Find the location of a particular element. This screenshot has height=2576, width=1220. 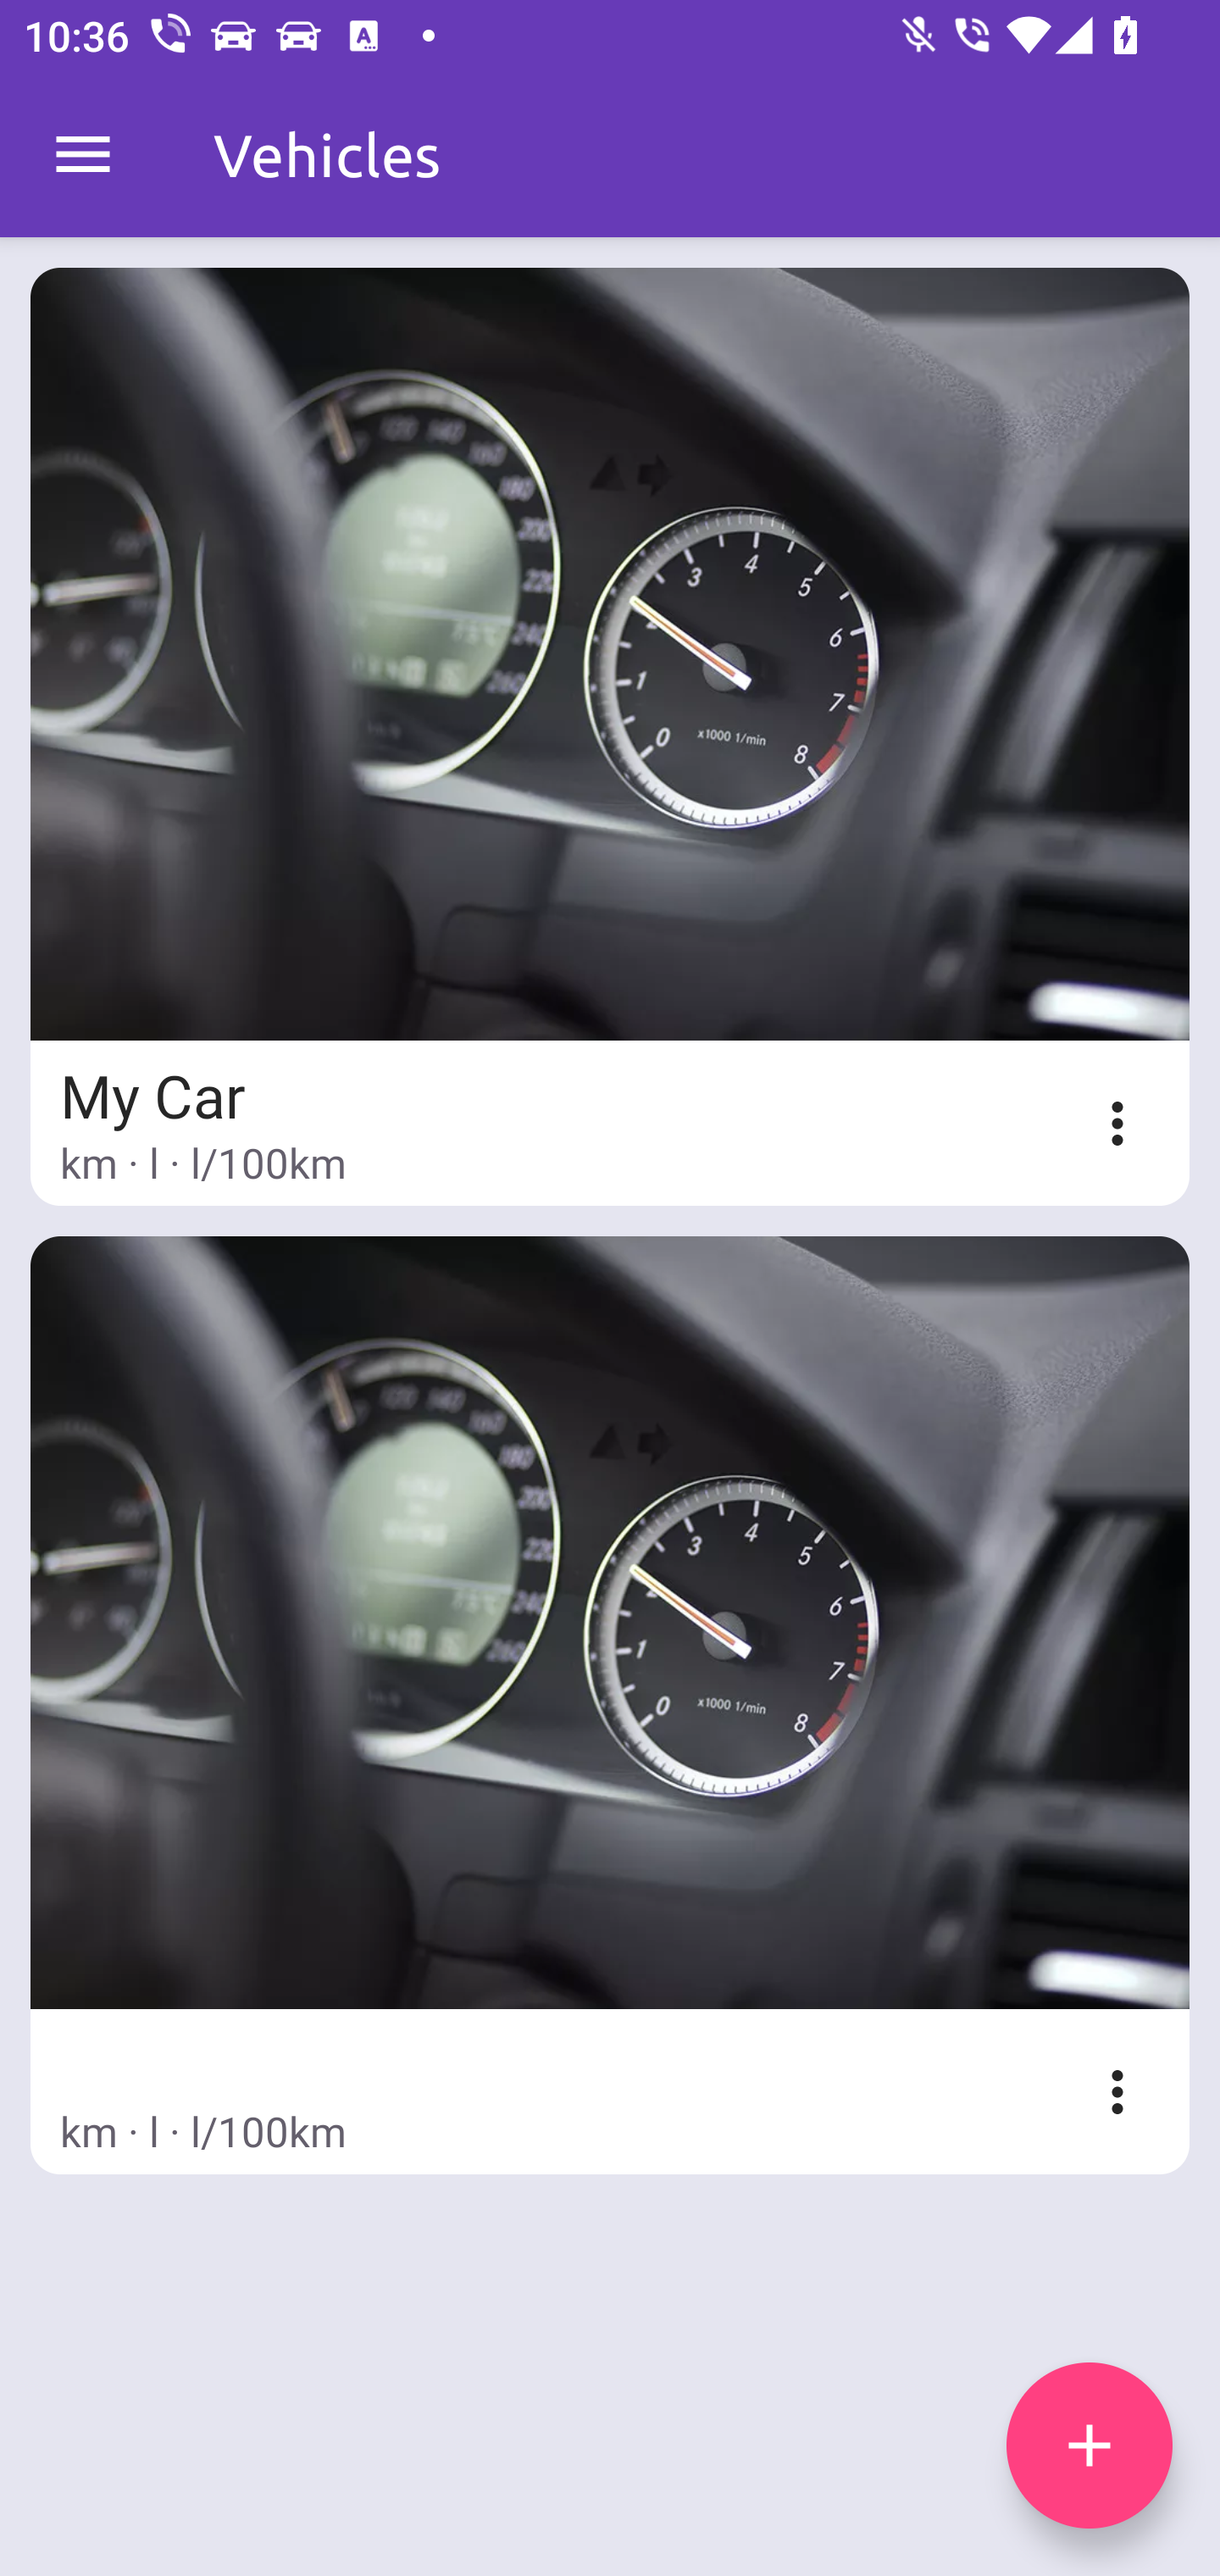

MenuDrawer is located at coordinates (83, 154).